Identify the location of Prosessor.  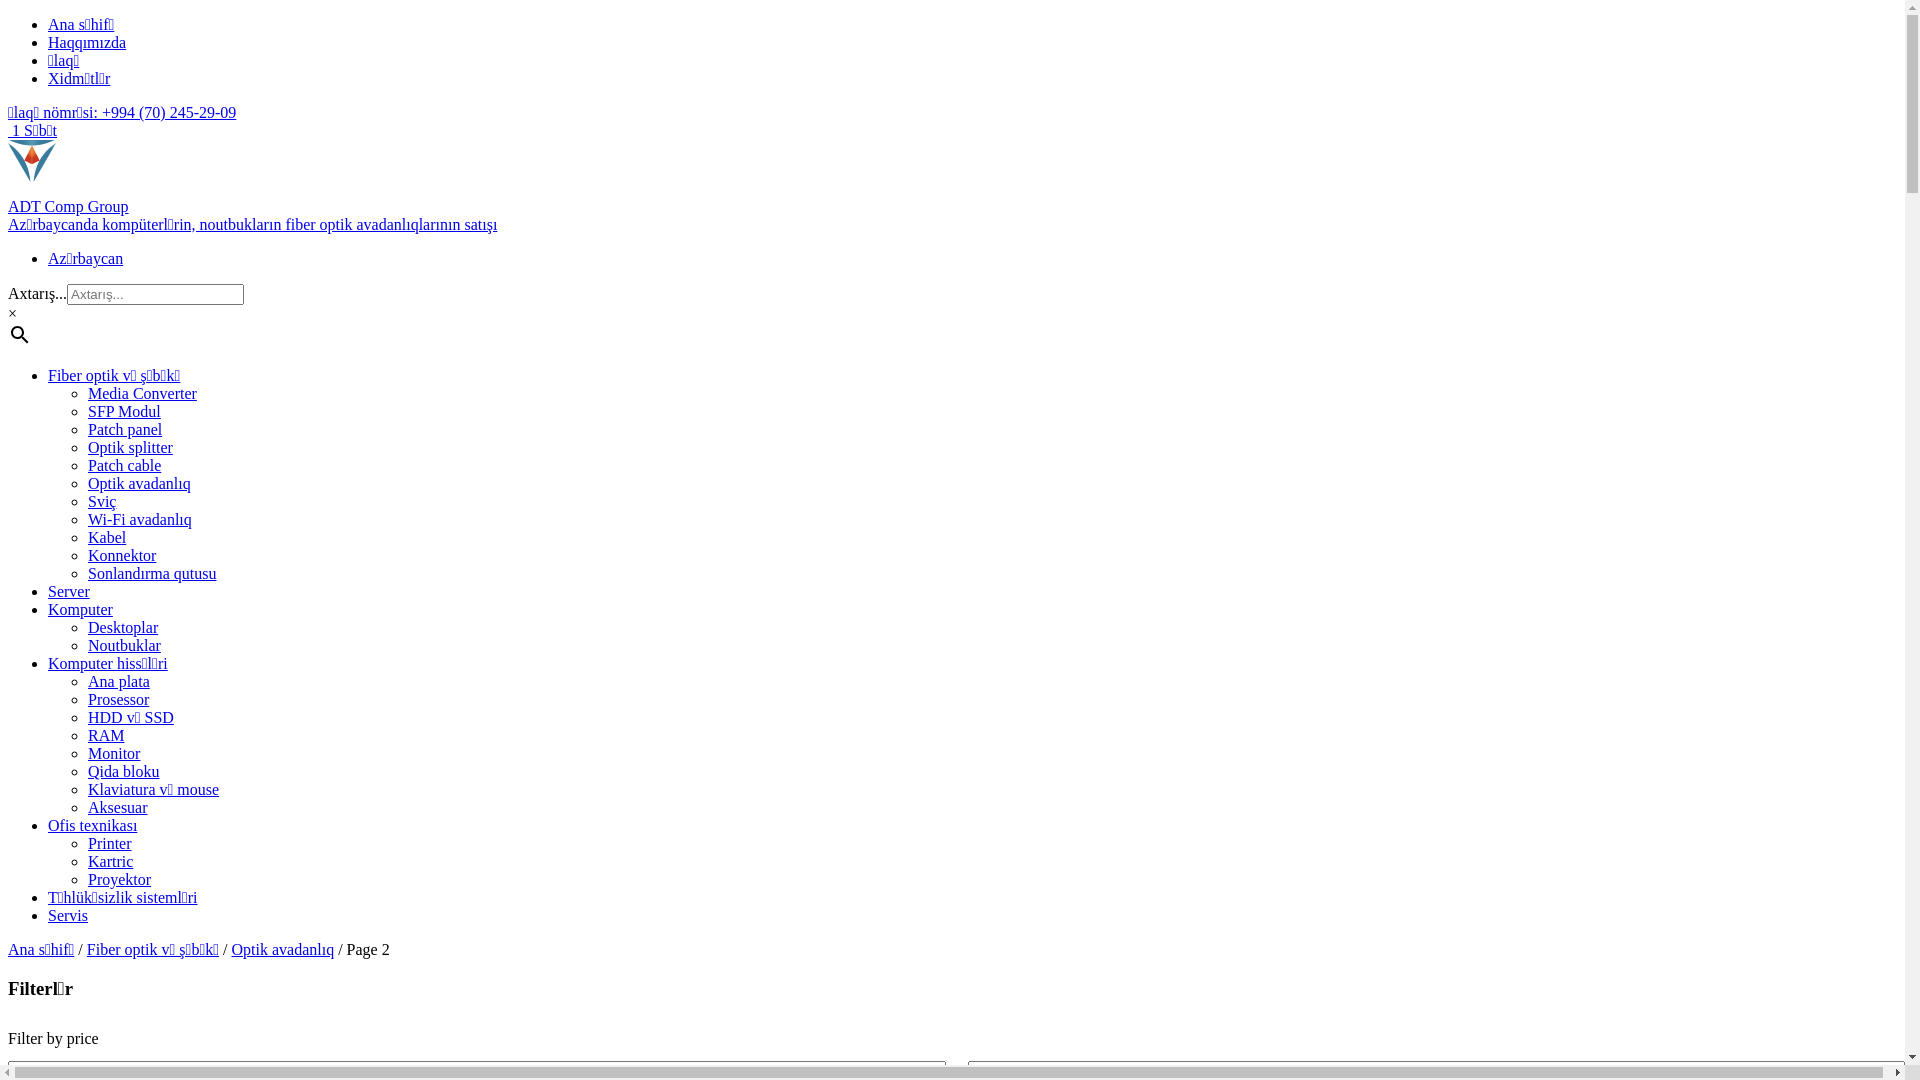
(118, 700).